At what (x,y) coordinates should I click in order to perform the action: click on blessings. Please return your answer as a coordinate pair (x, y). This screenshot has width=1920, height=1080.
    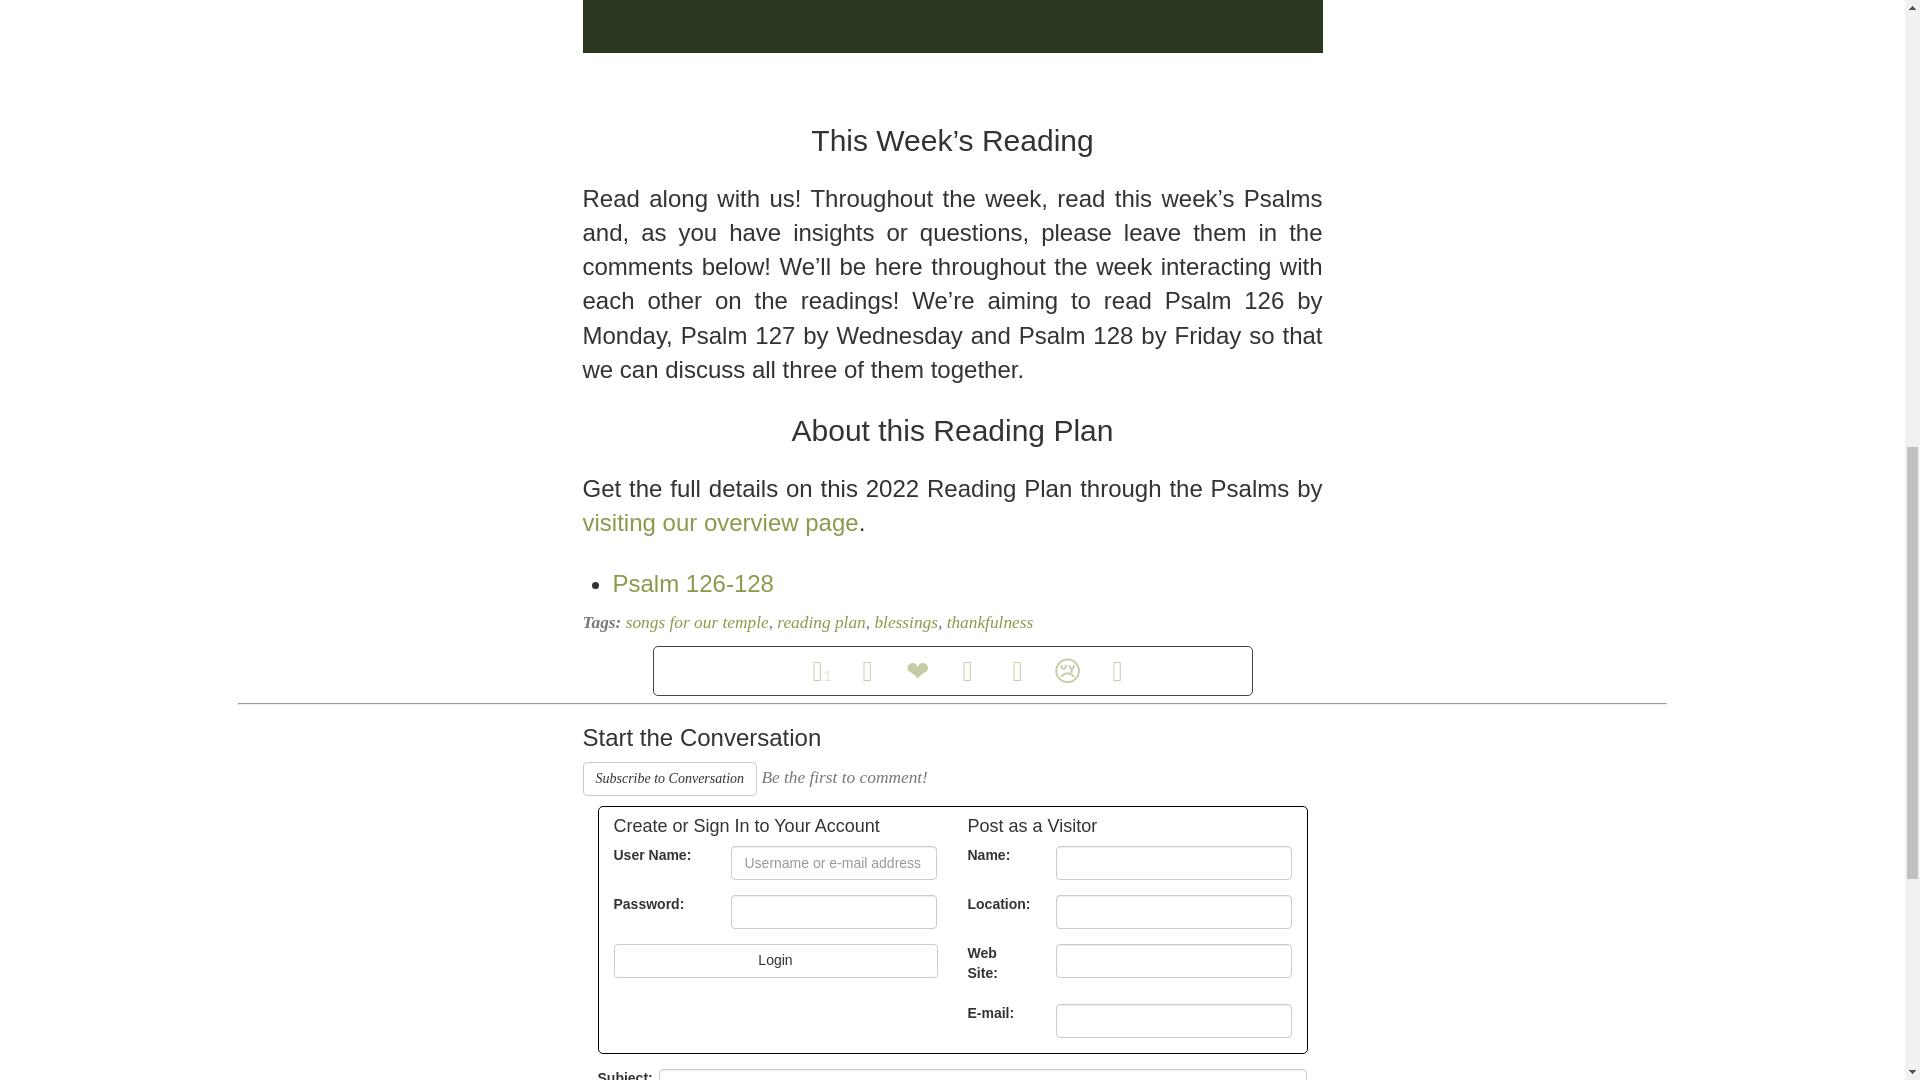
    Looking at the image, I should click on (906, 622).